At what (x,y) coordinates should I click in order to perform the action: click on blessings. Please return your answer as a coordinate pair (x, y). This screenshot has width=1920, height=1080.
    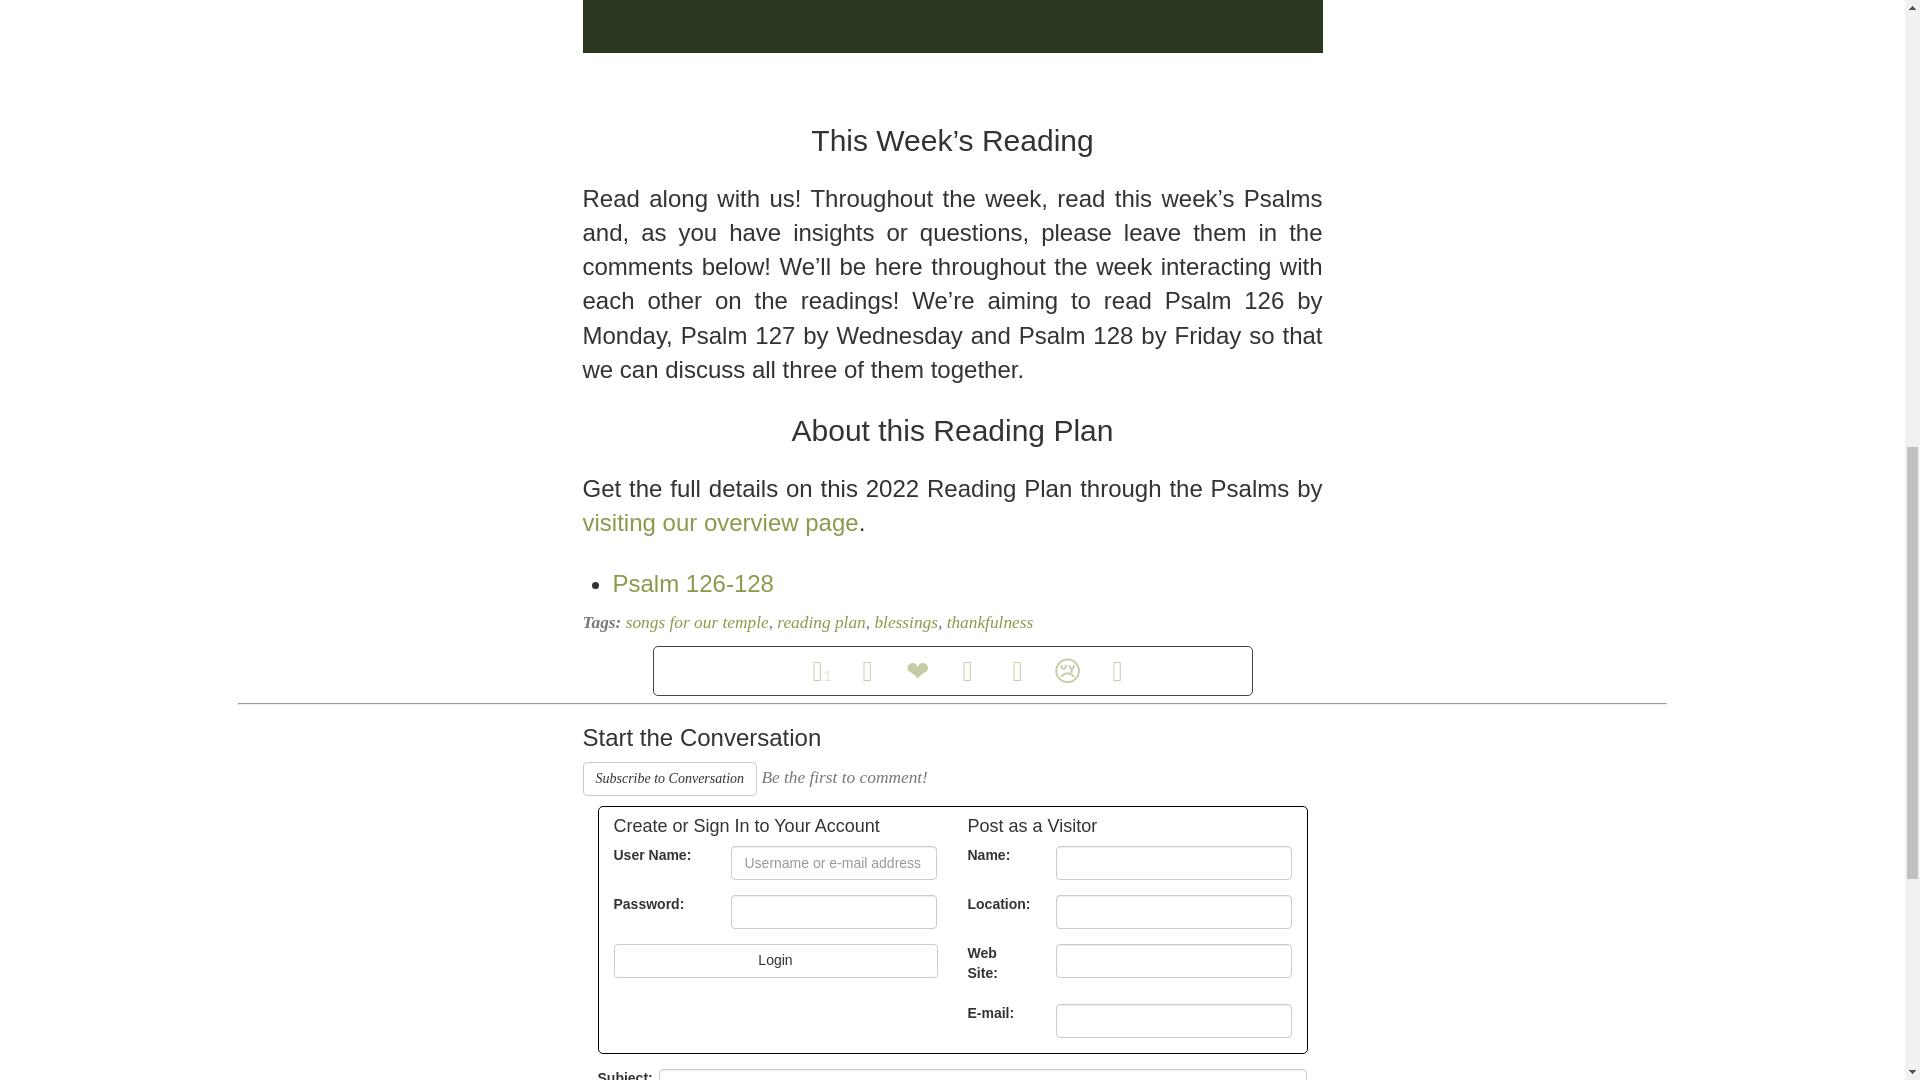
    Looking at the image, I should click on (906, 622).